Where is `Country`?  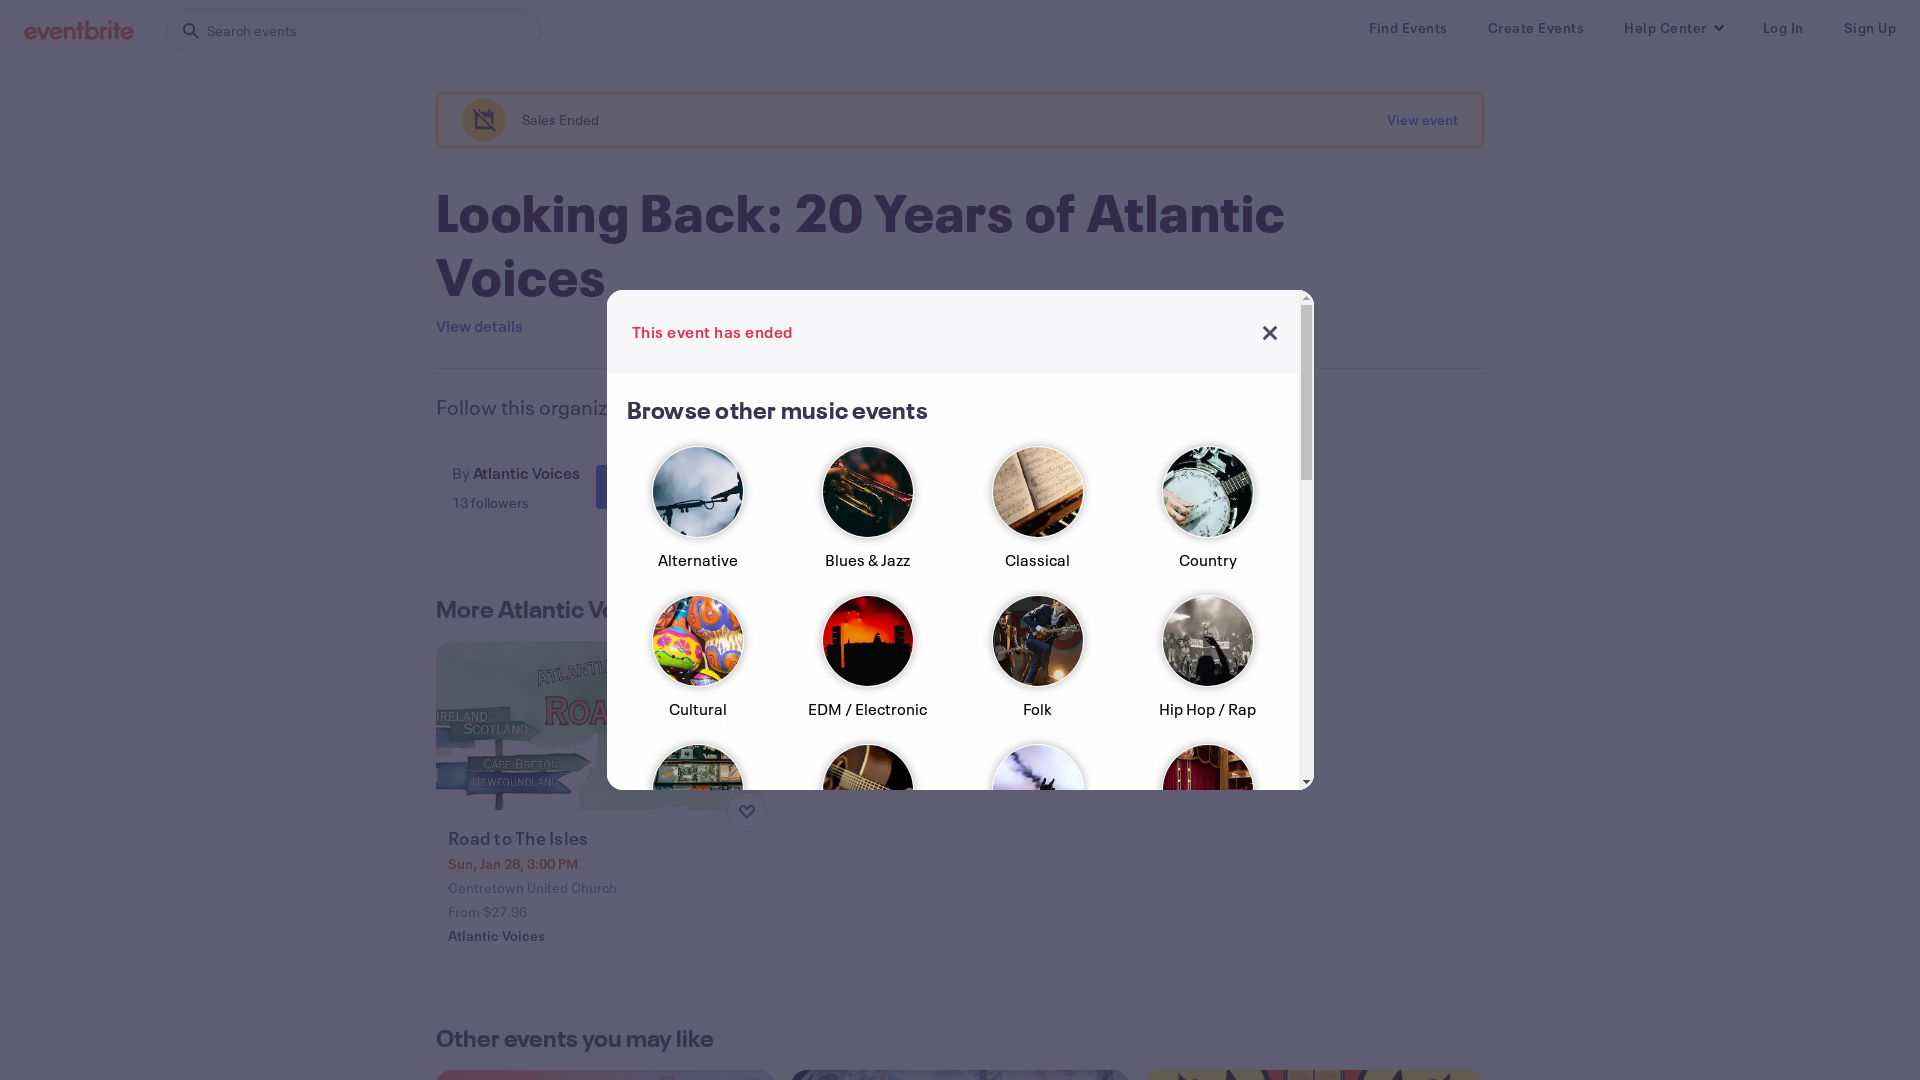 Country is located at coordinates (1207, 516).